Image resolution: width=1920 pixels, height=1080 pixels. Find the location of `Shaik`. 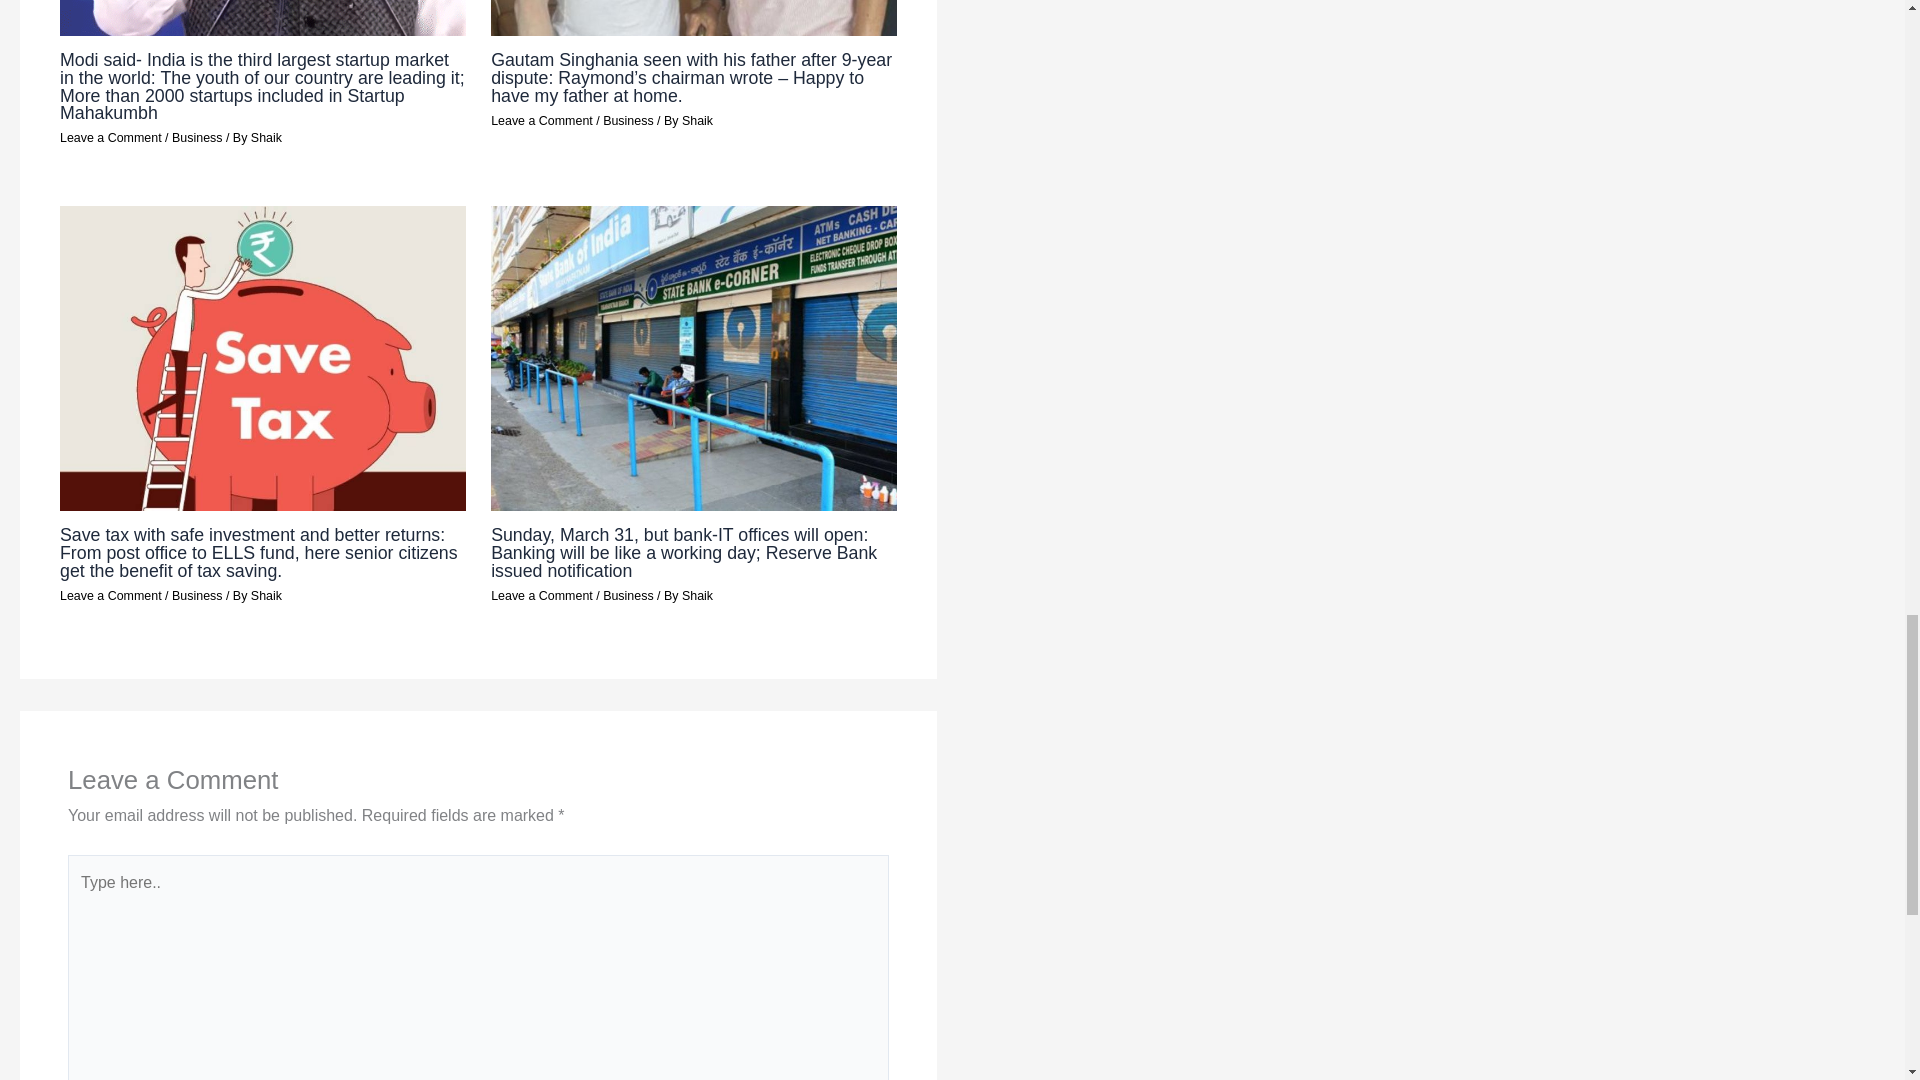

Shaik is located at coordinates (266, 595).